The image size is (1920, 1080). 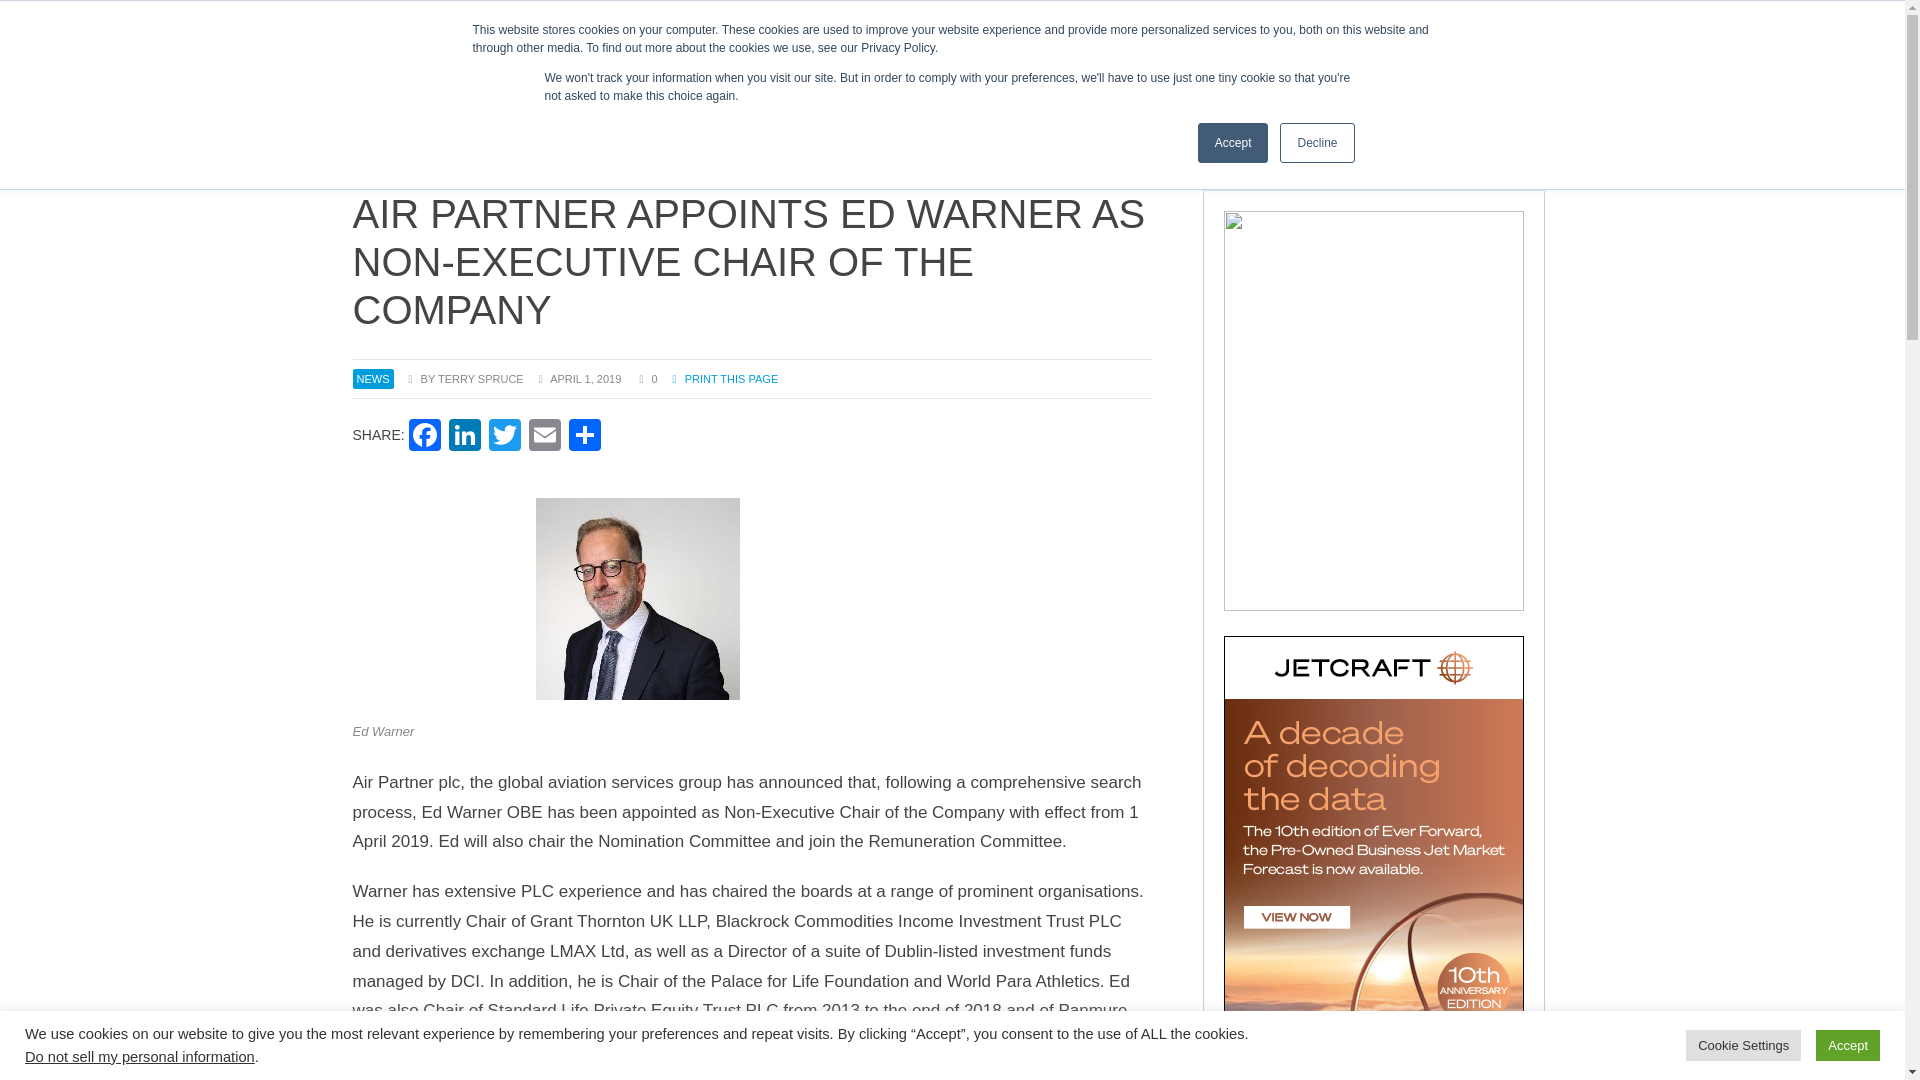 What do you see at coordinates (1234, 143) in the screenshot?
I see `Accept` at bounding box center [1234, 143].